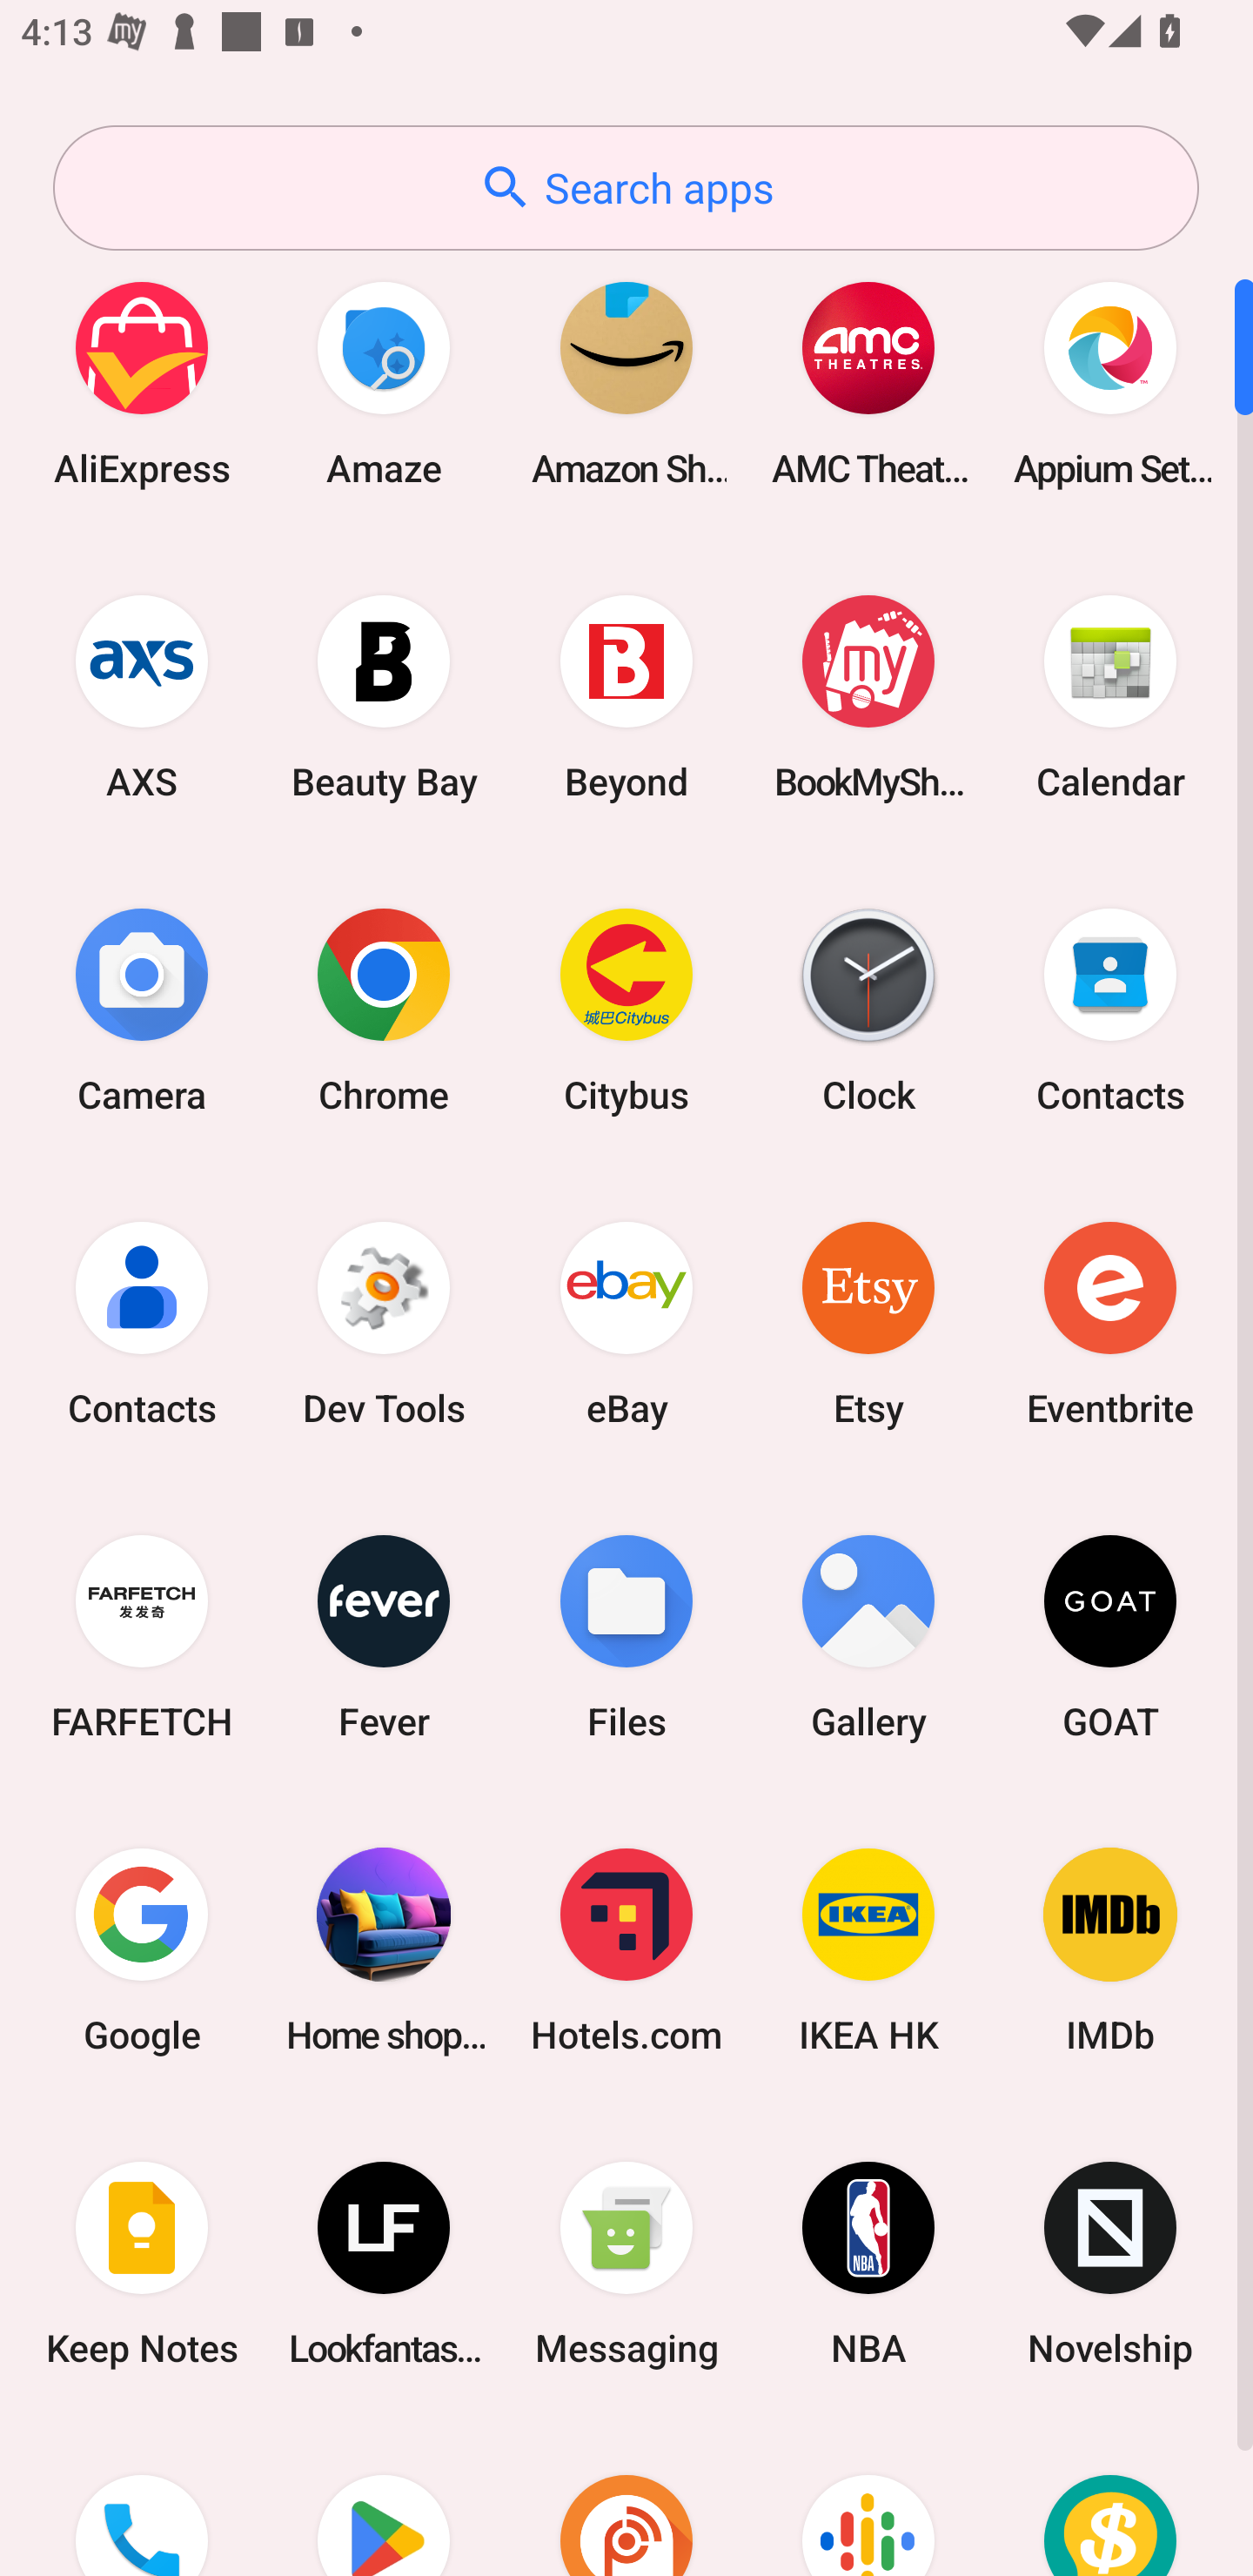 The width and height of the screenshot is (1253, 2576). What do you see at coordinates (142, 1010) in the screenshot?
I see `Camera` at bounding box center [142, 1010].